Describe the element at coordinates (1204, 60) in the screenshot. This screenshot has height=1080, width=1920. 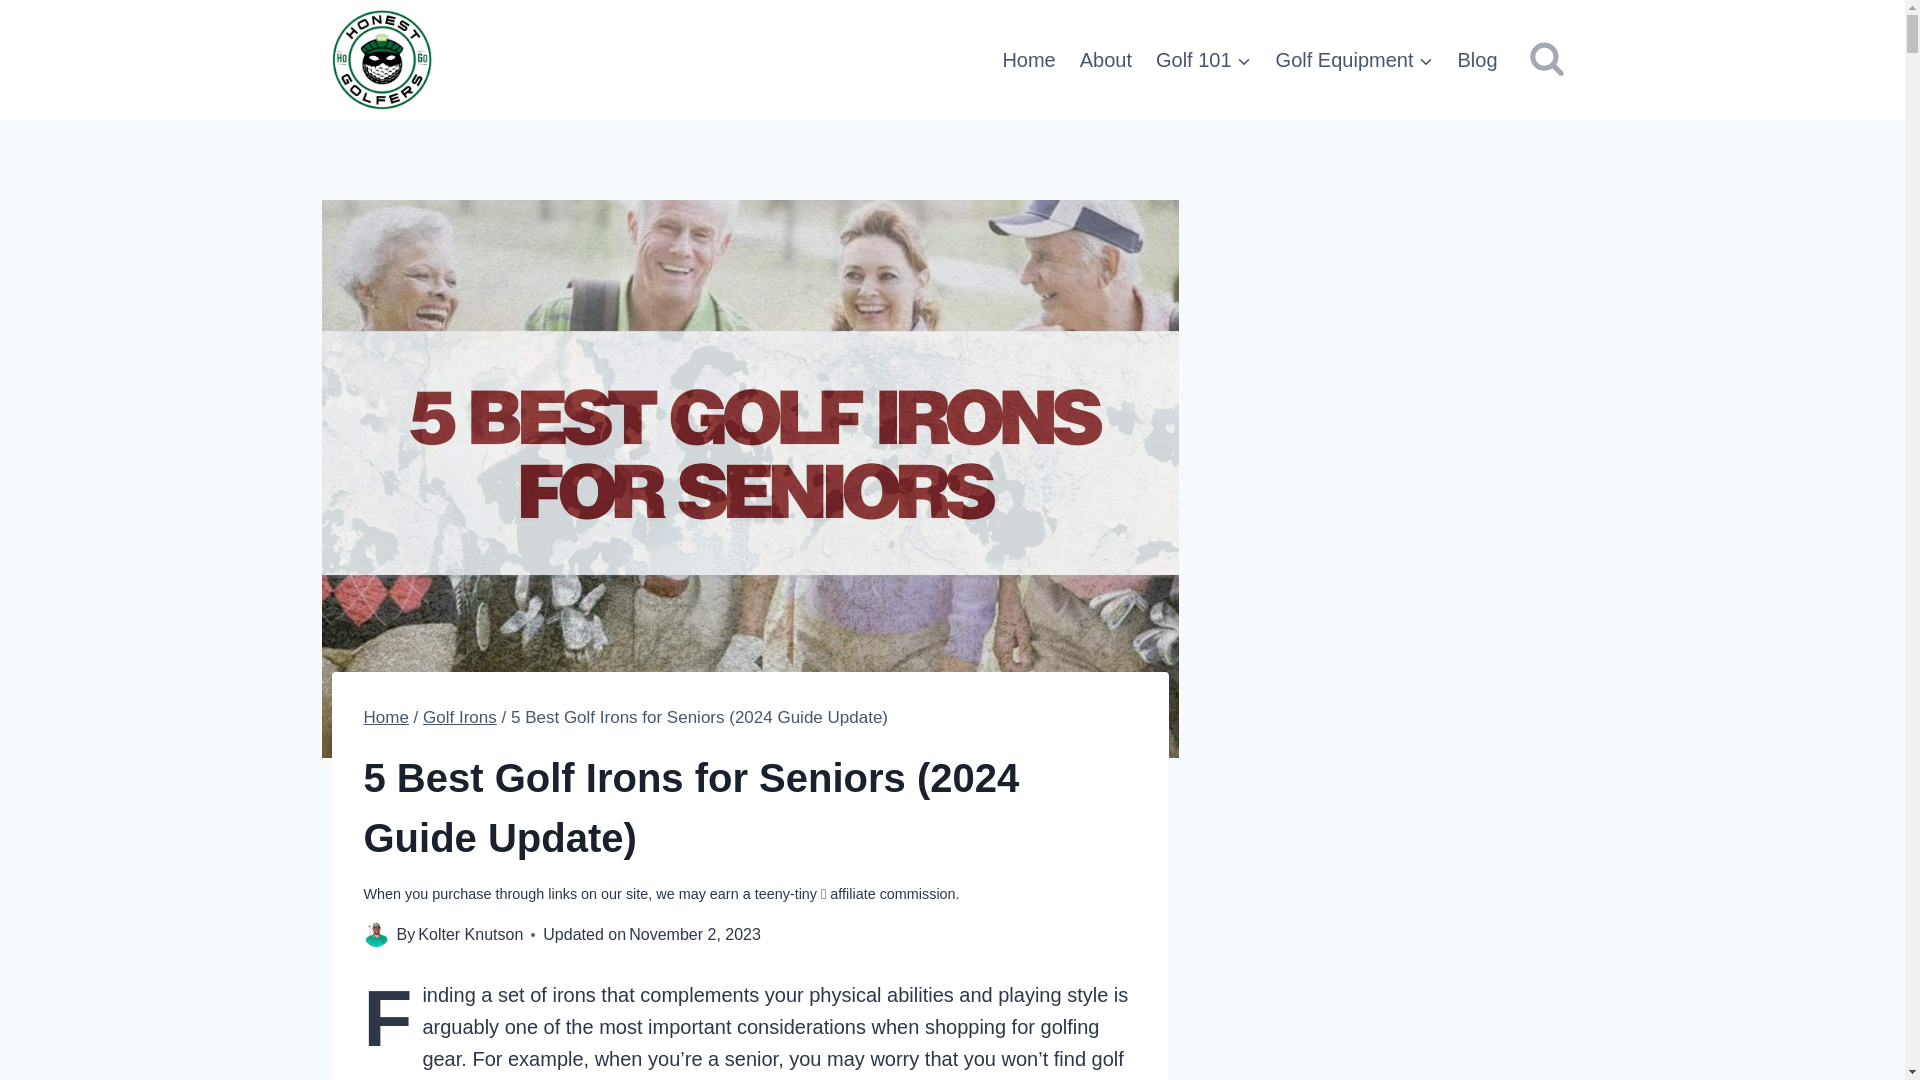
I see `Golf 101` at that location.